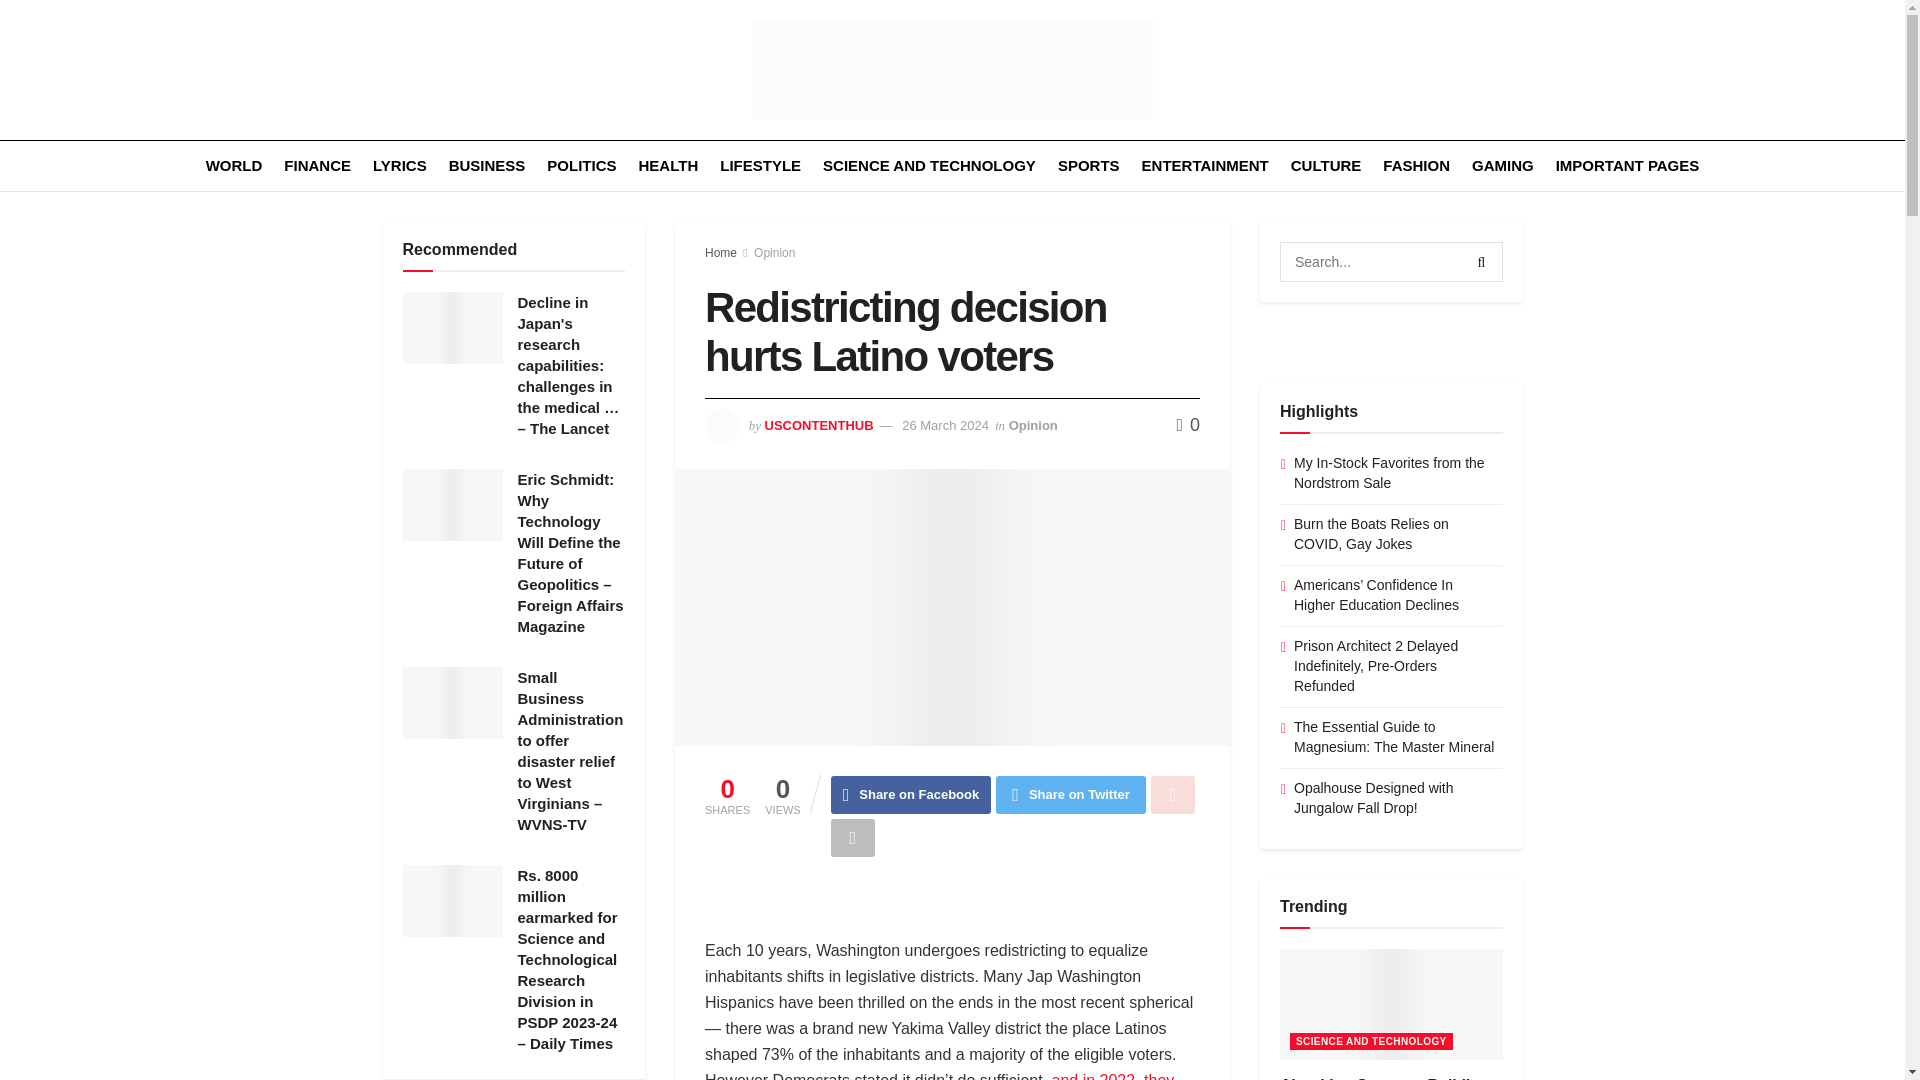 This screenshot has height=1080, width=1920. I want to click on WORLD, so click(234, 166).